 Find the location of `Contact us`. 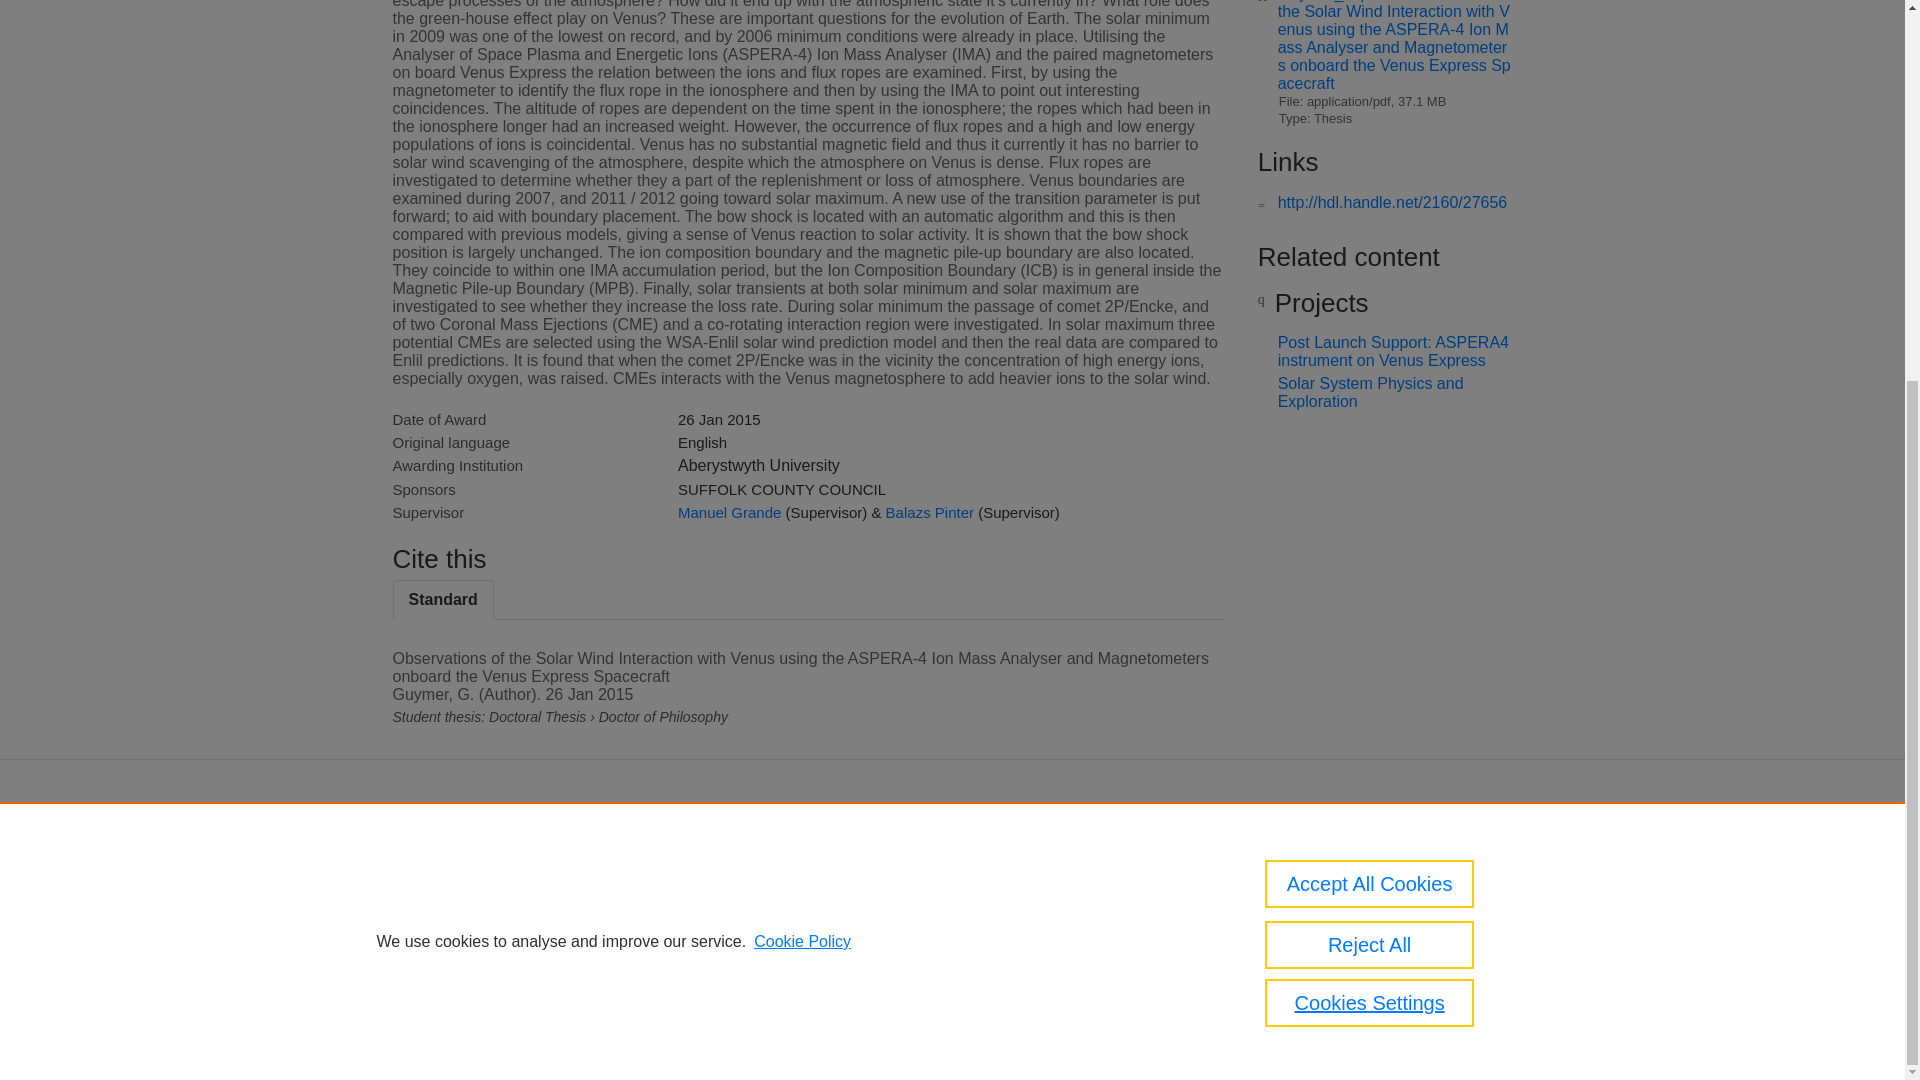

Contact us is located at coordinates (1484, 867).